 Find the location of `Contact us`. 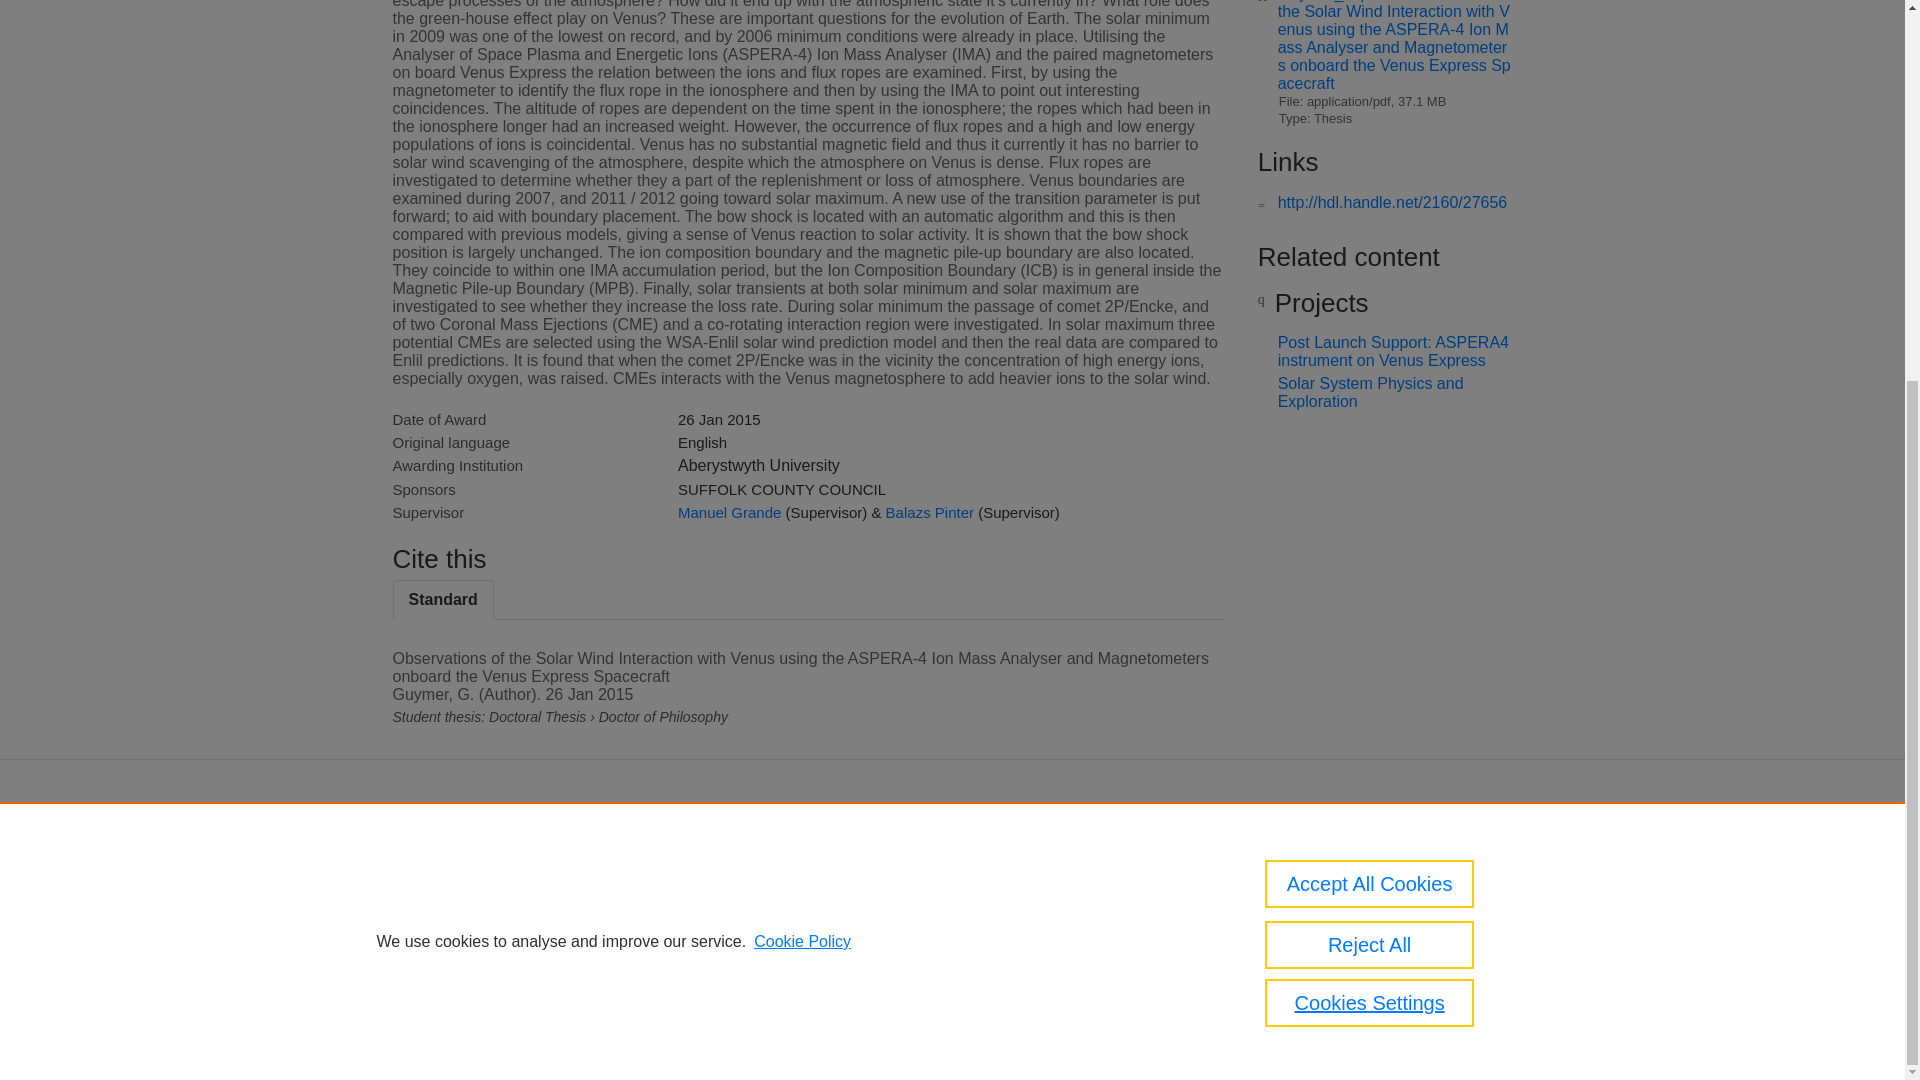

Contact us is located at coordinates (1484, 867).